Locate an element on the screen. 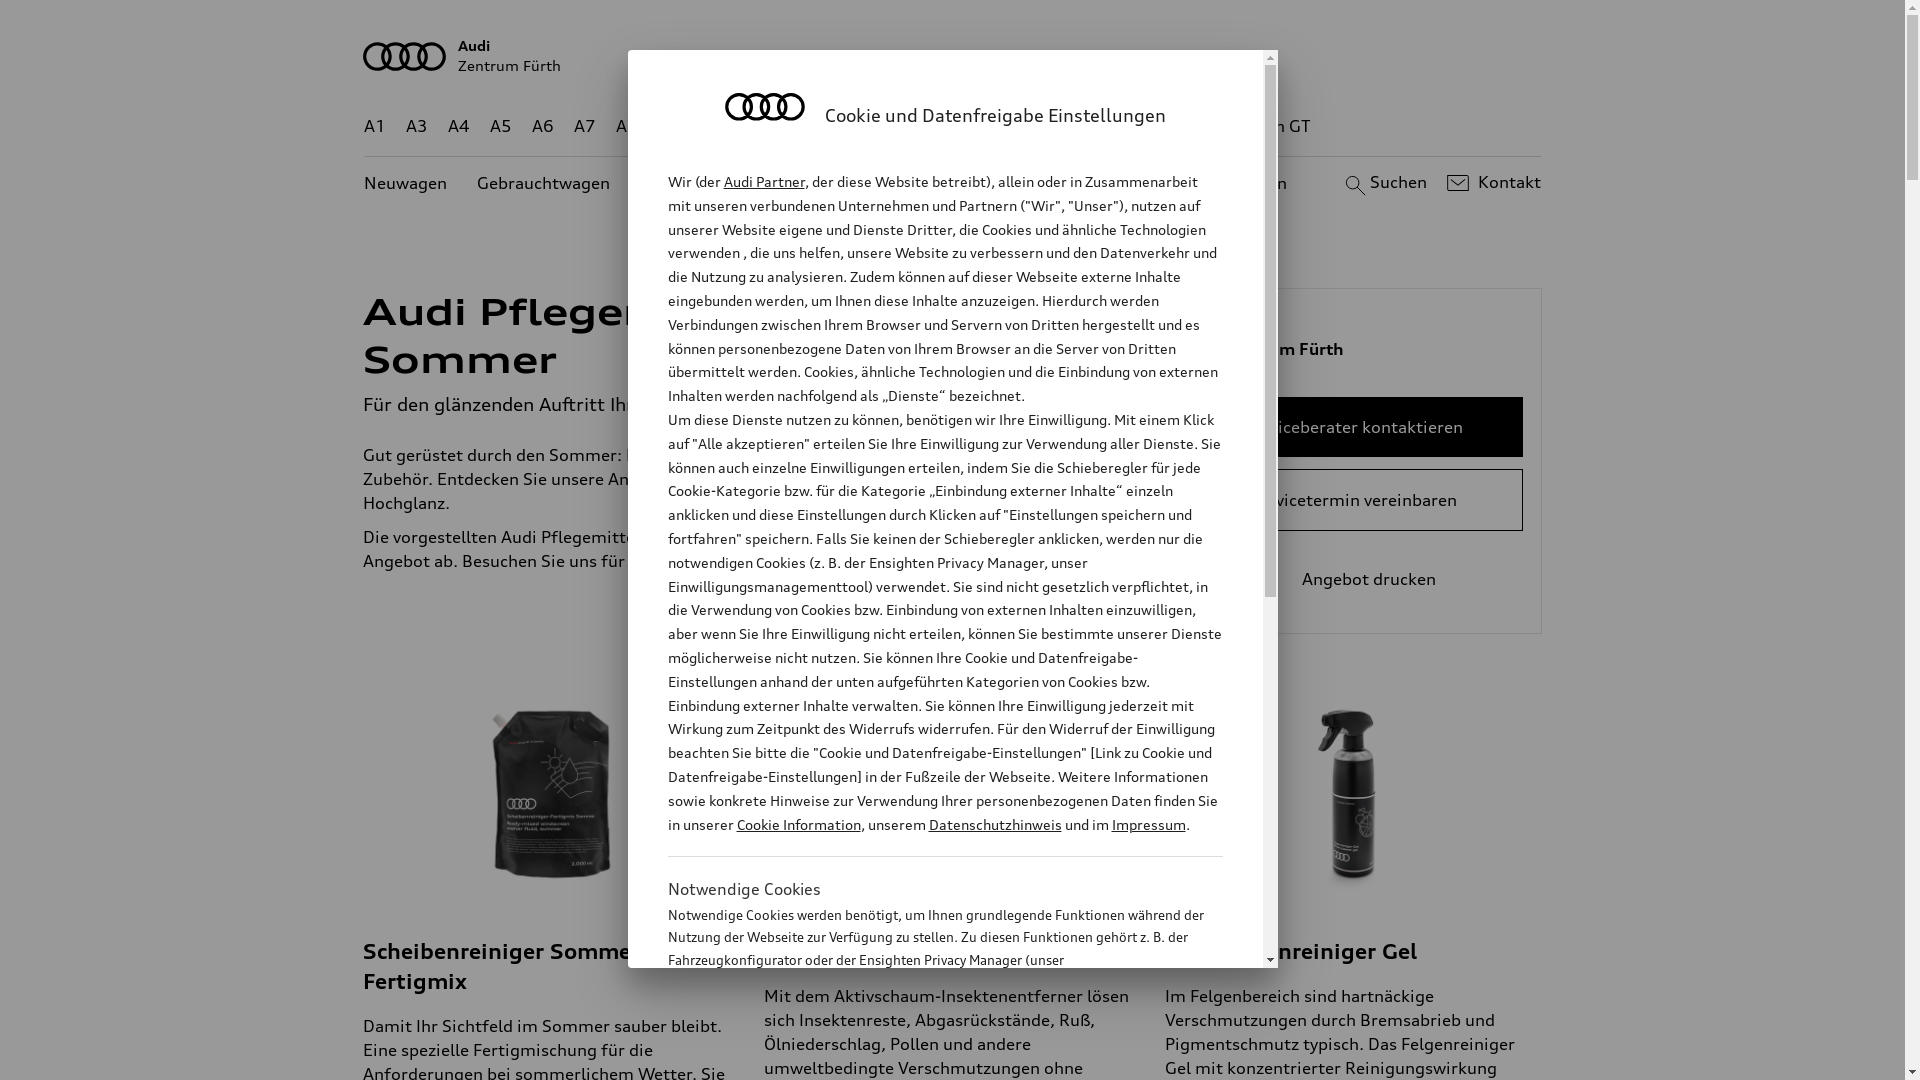 The width and height of the screenshot is (1920, 1080). A5 is located at coordinates (500, 126).